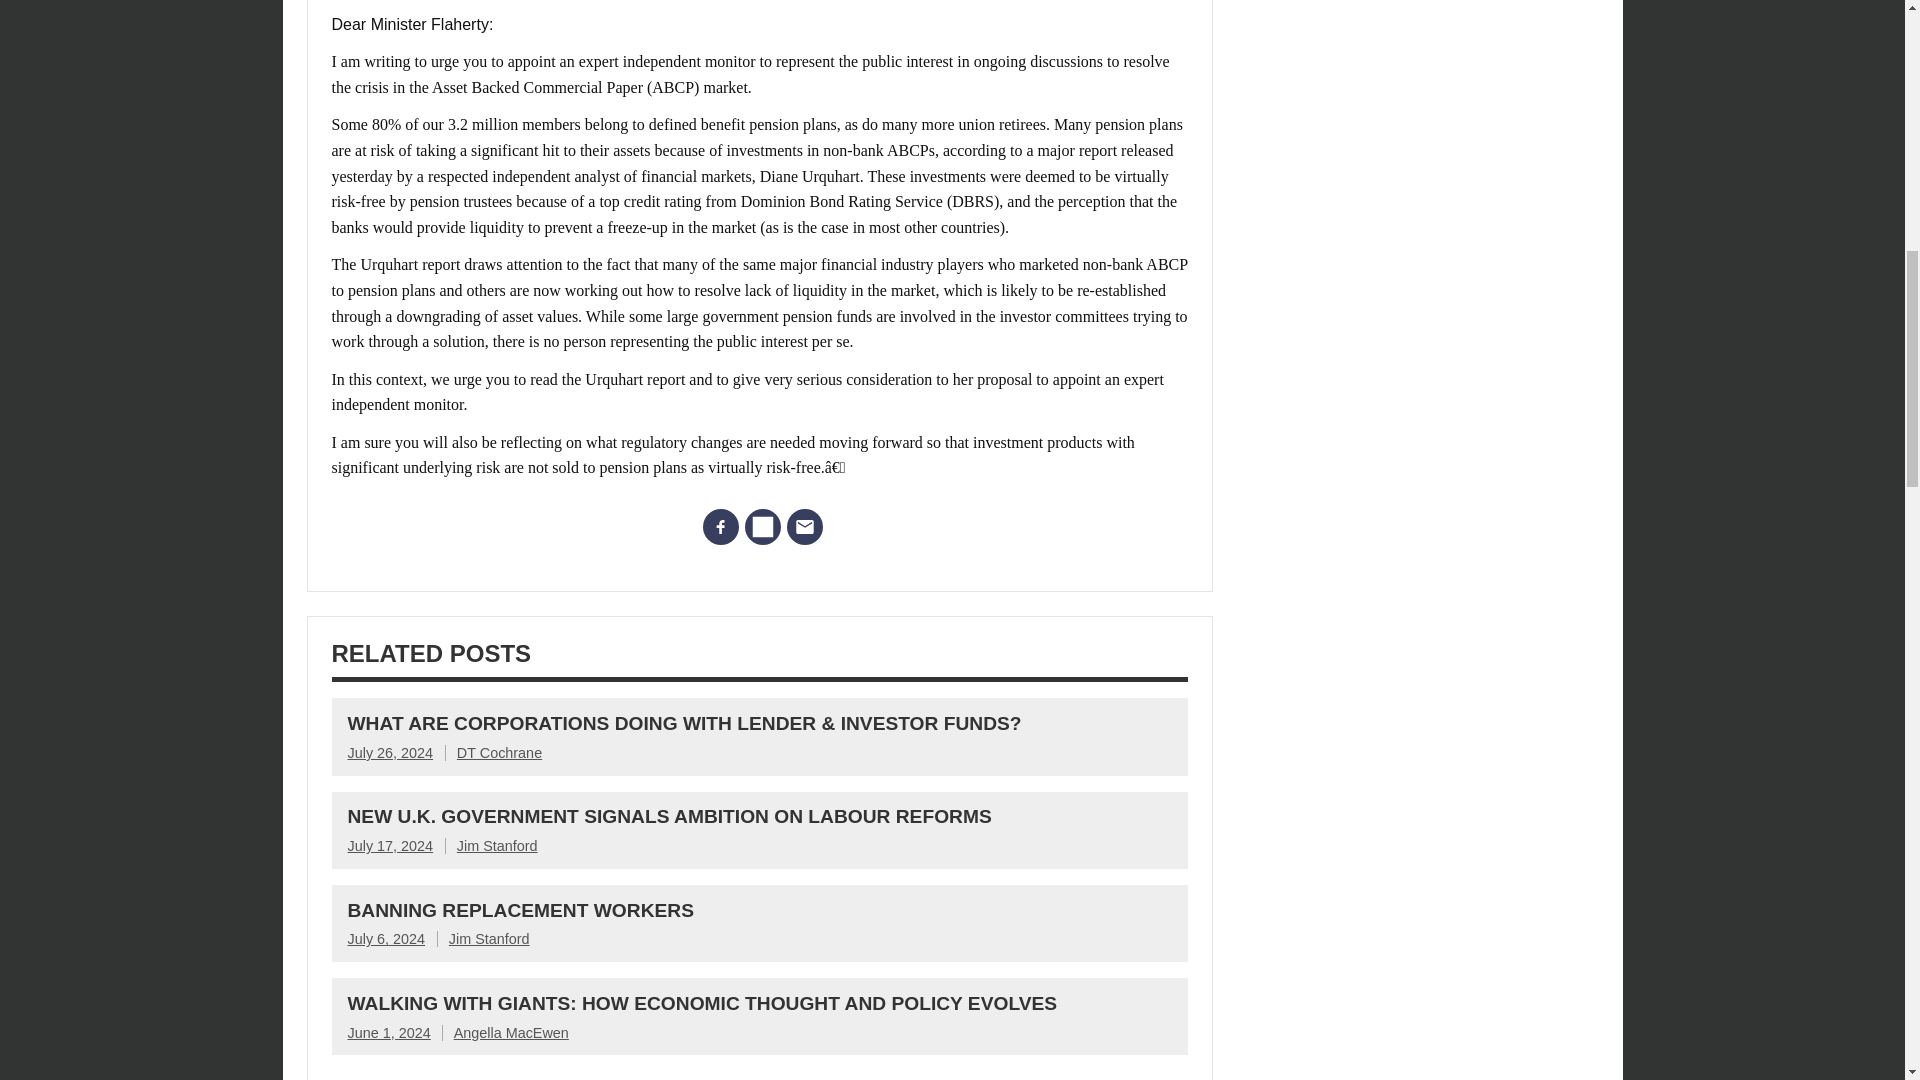  What do you see at coordinates (489, 938) in the screenshot?
I see `Jim Stanford` at bounding box center [489, 938].